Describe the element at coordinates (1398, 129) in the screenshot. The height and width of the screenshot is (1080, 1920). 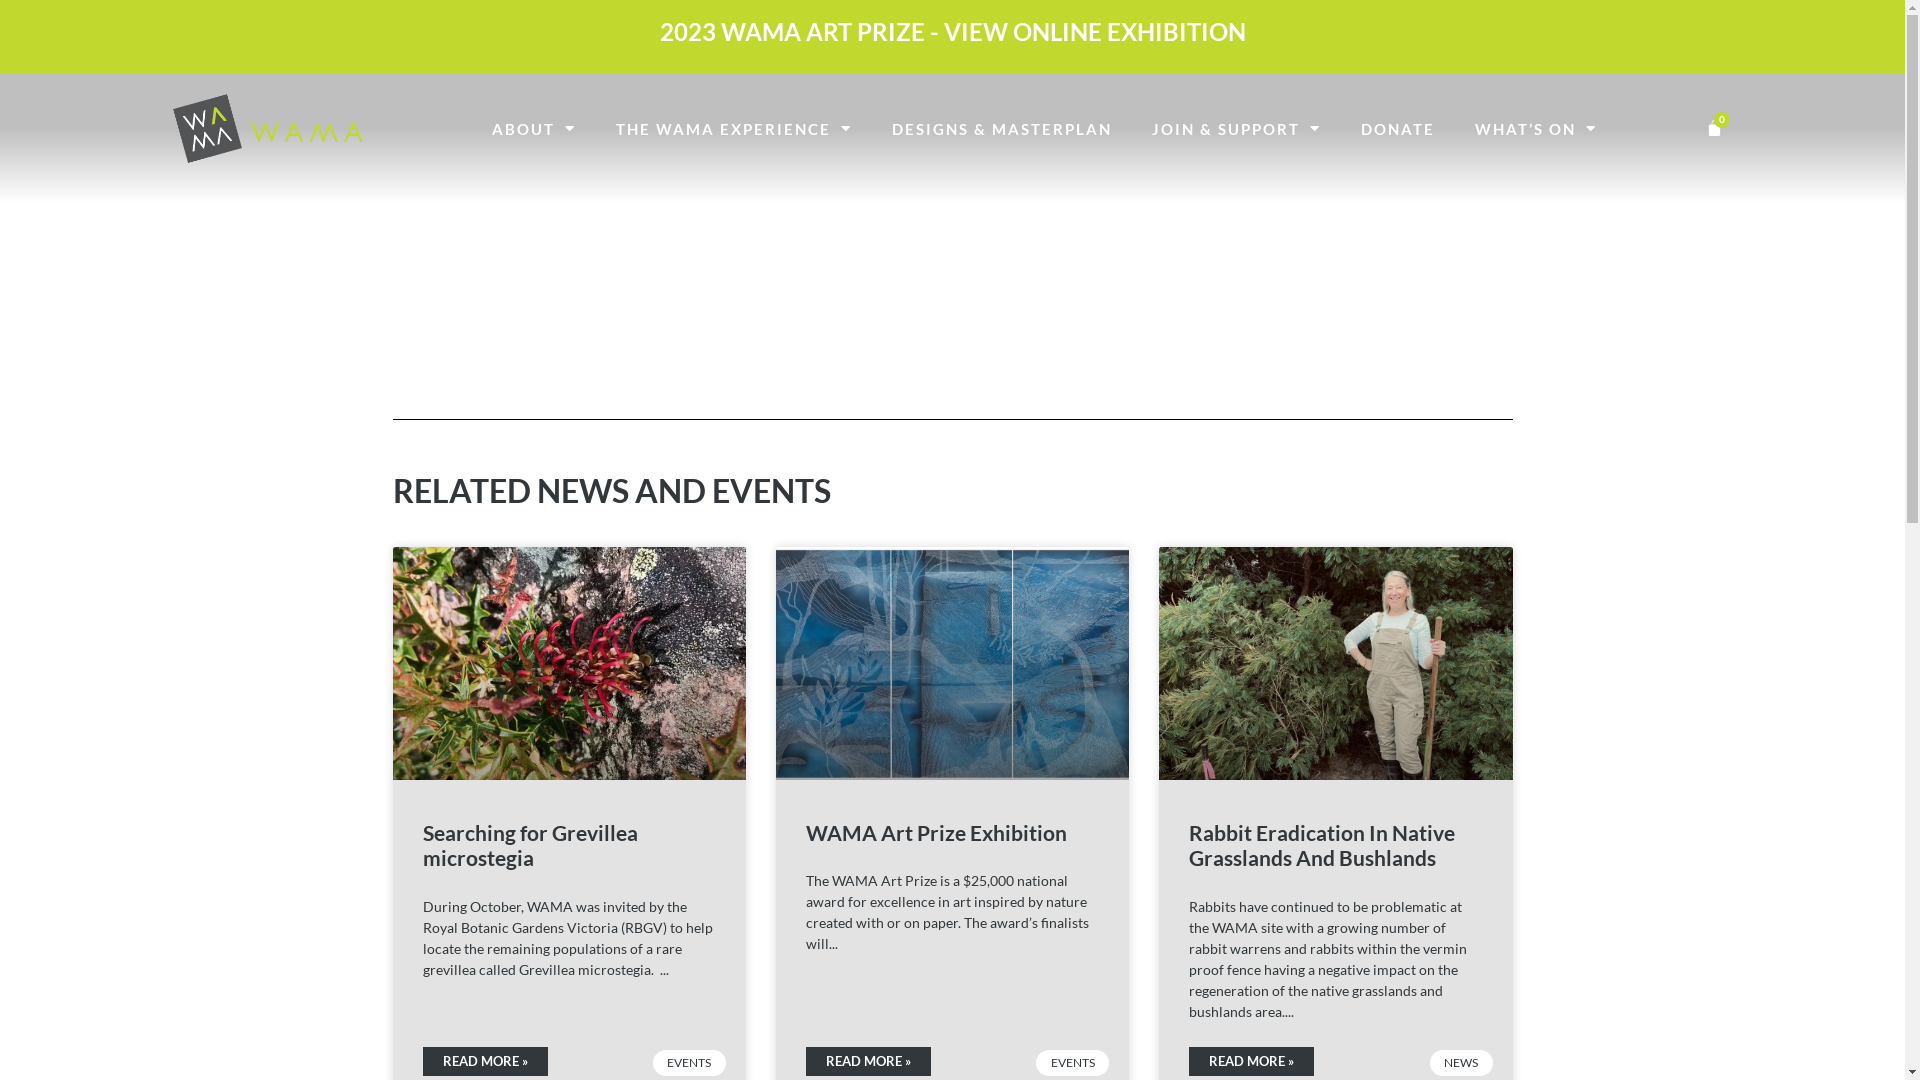
I see `DONATE` at that location.